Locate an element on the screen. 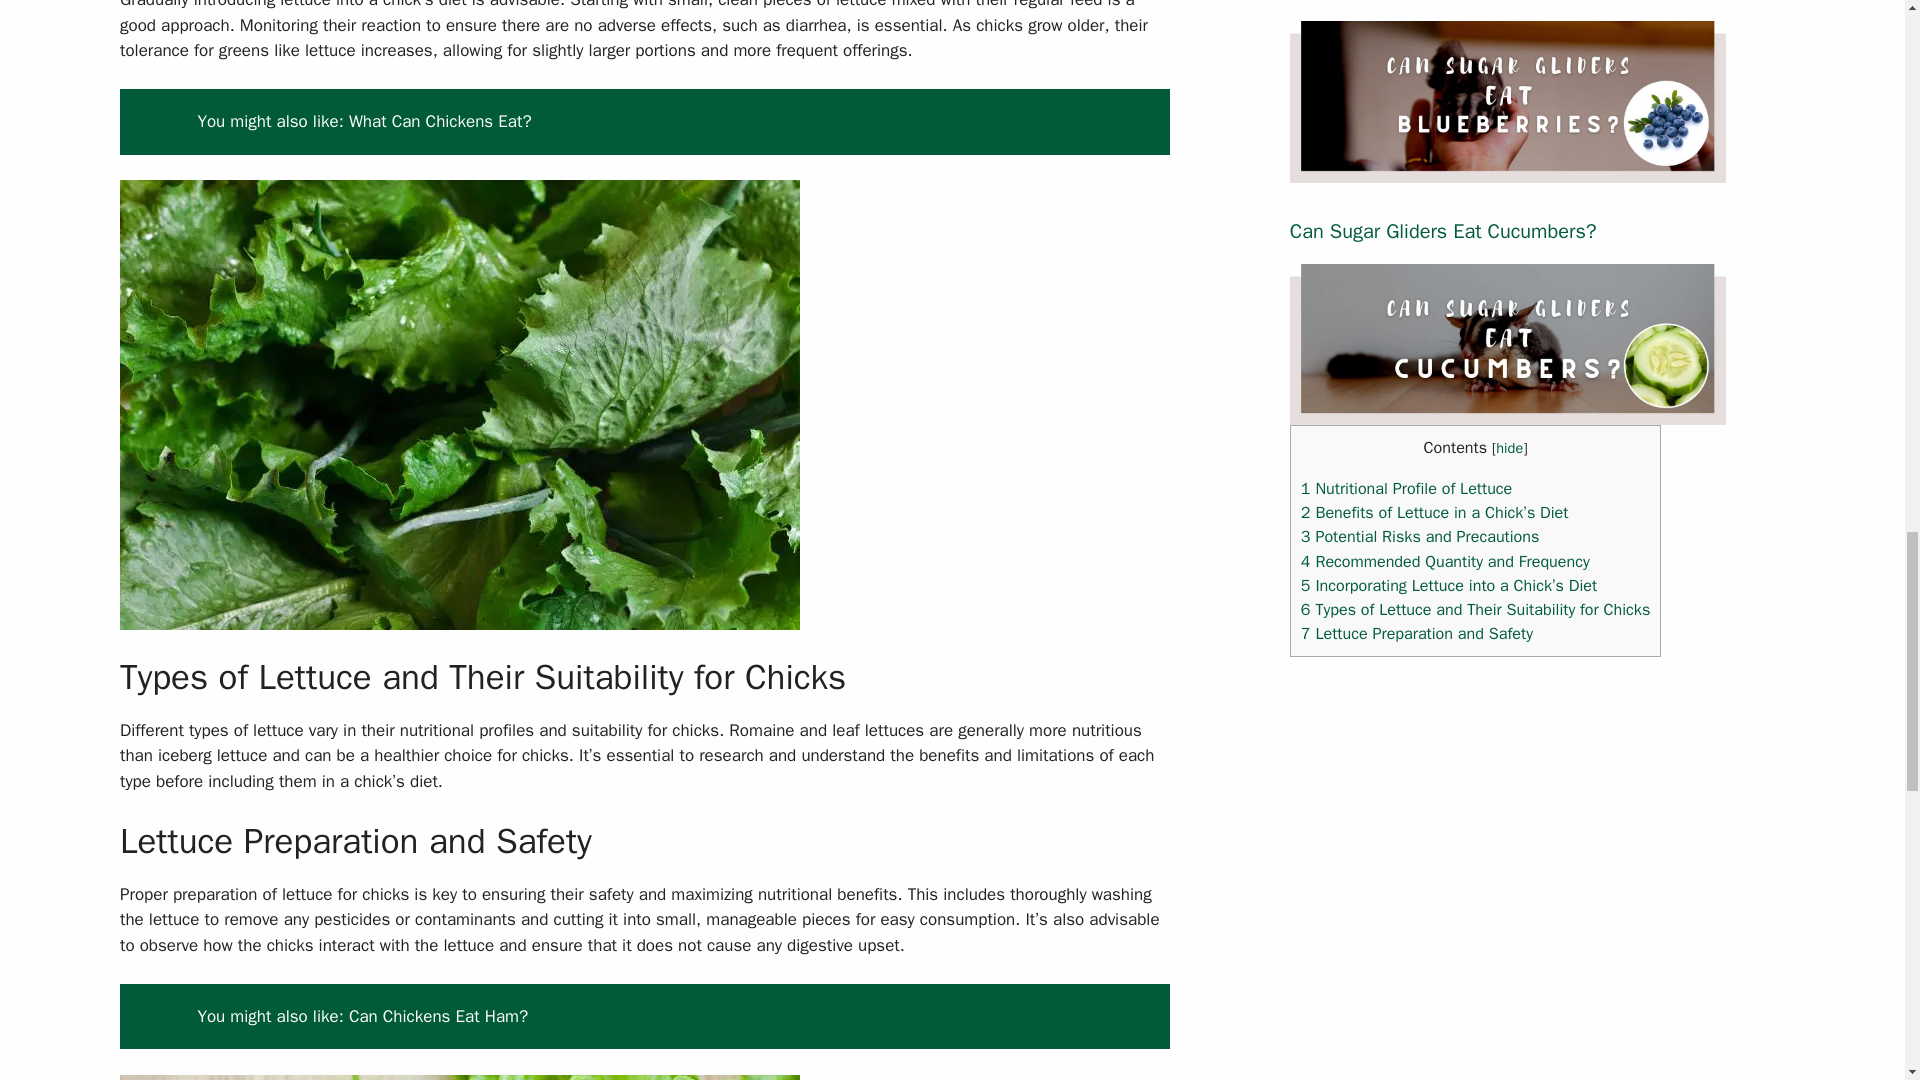 The image size is (1920, 1080). What Can Chickens Eat? is located at coordinates (440, 121).